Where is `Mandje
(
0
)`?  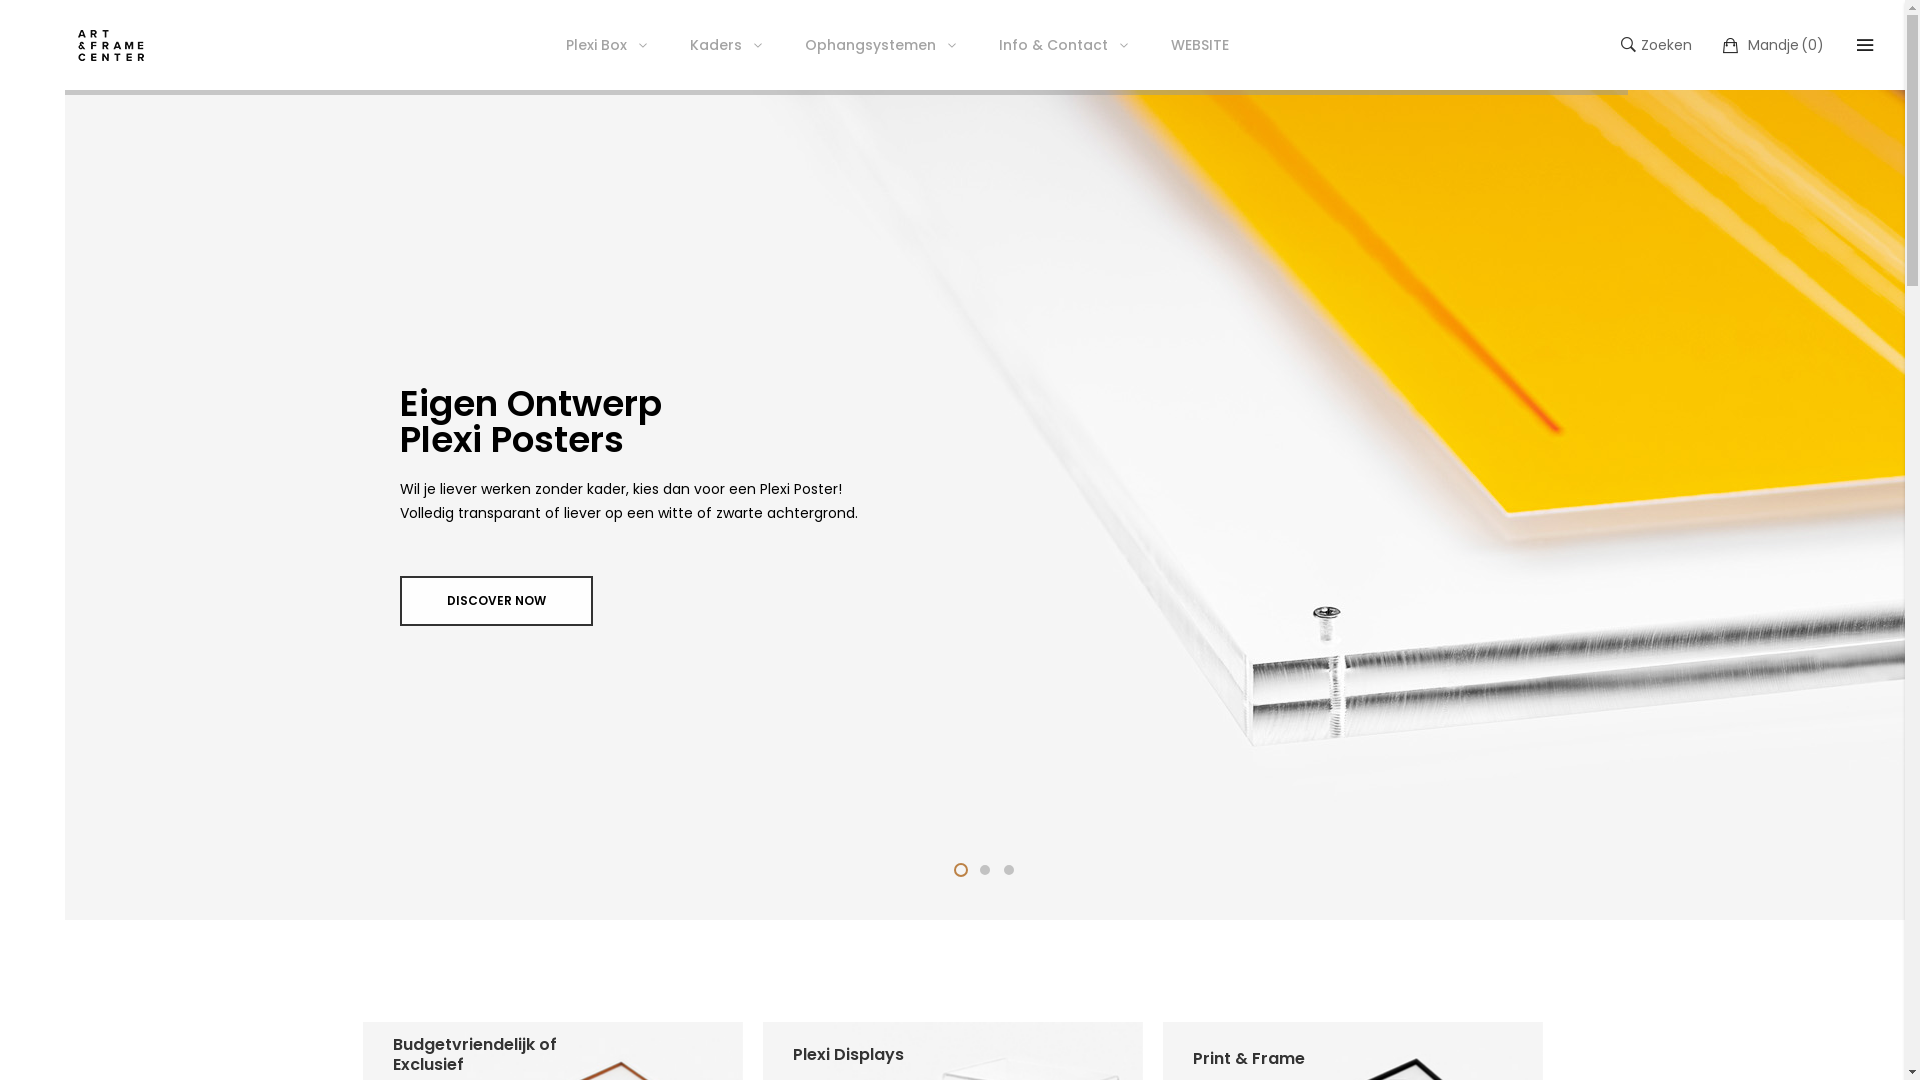 Mandje
(
0
) is located at coordinates (1774, 44).